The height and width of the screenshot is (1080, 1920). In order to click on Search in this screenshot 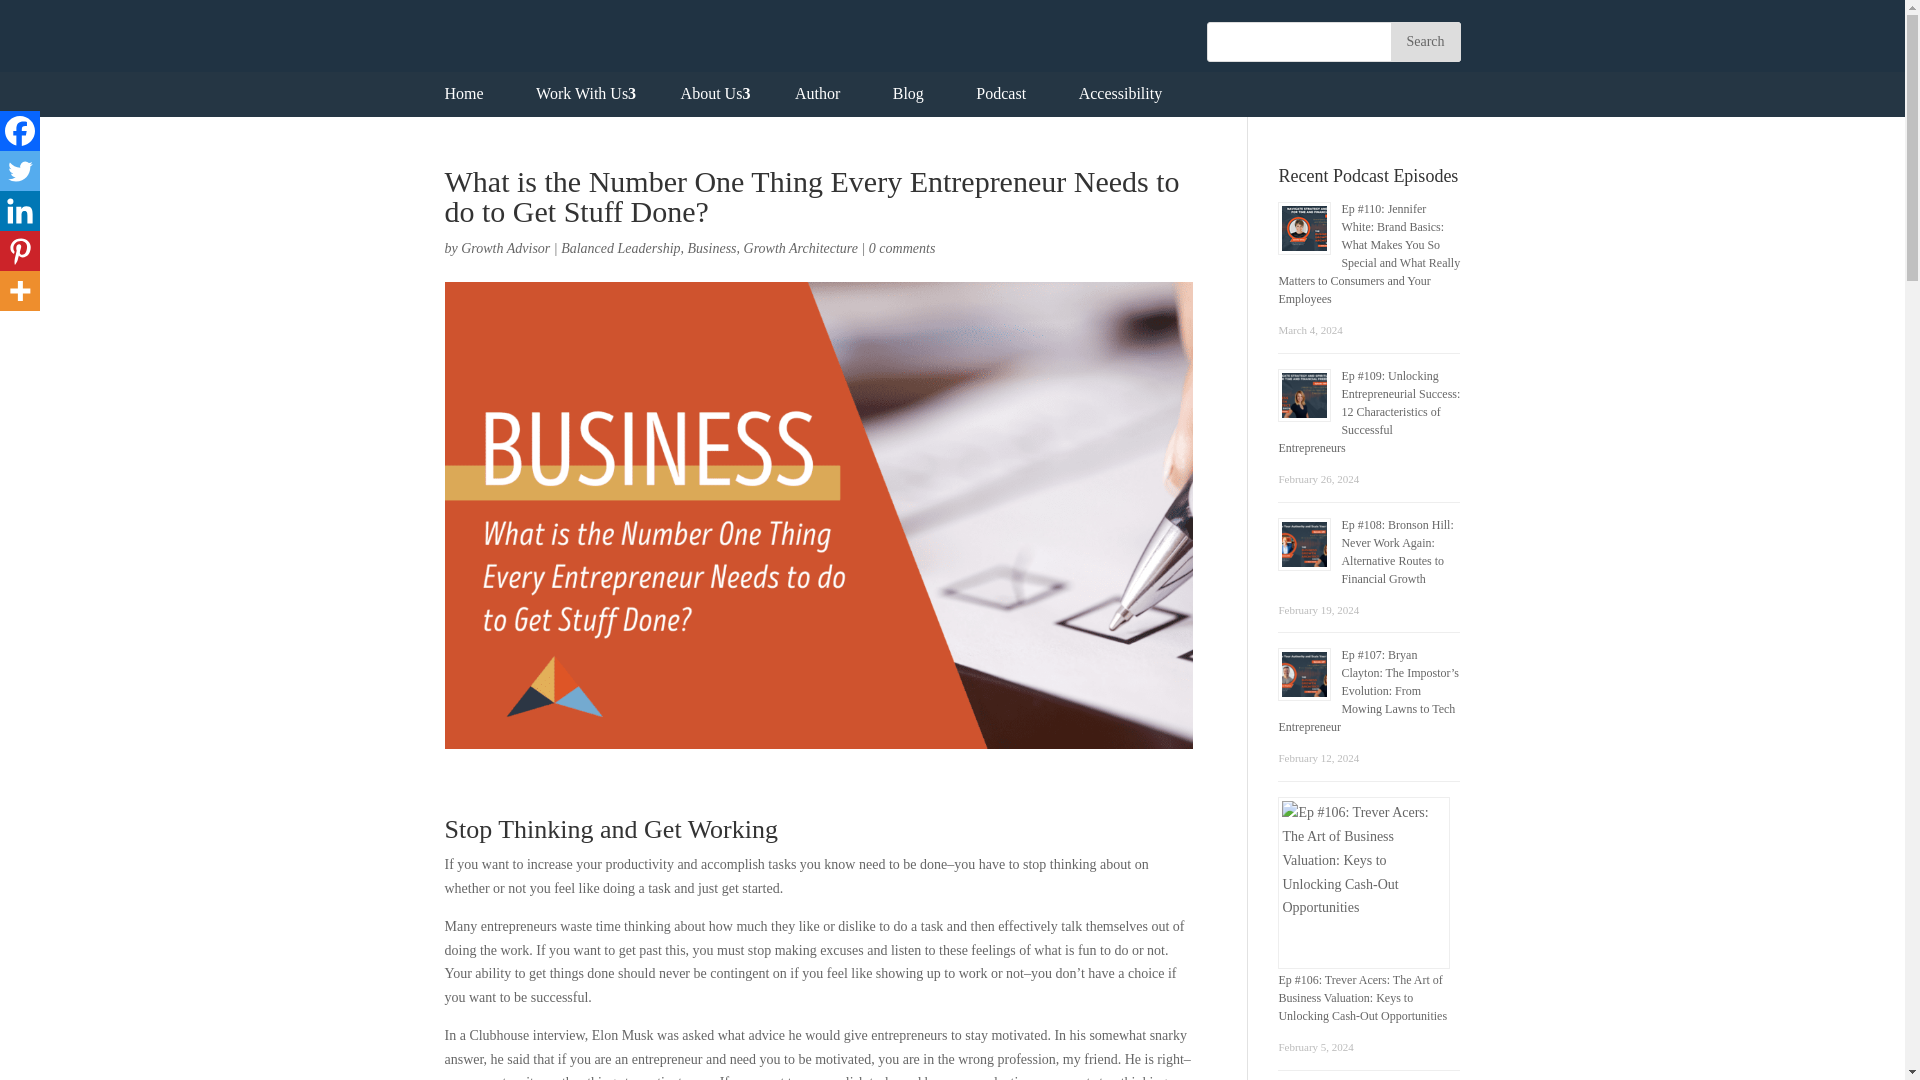, I will do `click(1424, 41)`.